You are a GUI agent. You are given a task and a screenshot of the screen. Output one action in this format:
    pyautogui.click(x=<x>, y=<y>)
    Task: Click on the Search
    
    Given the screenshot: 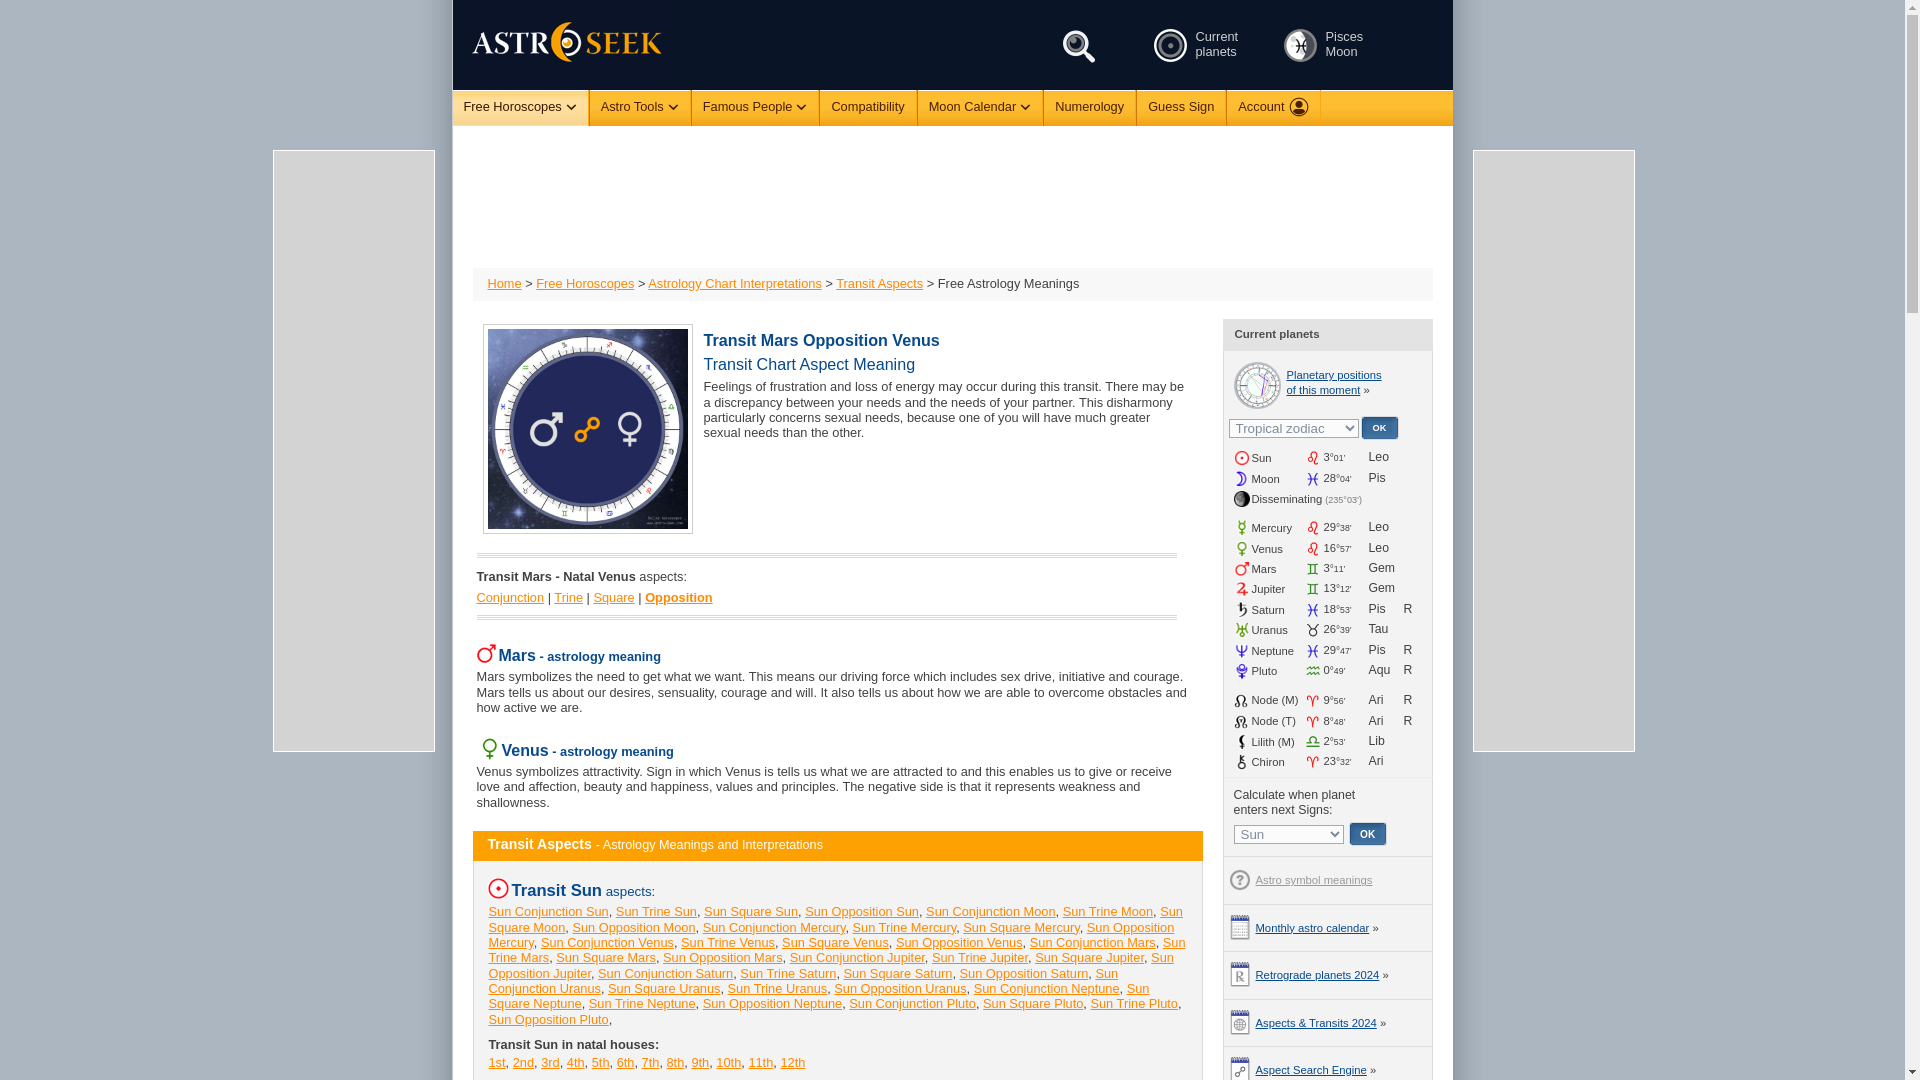 What is the action you would take?
    pyautogui.click(x=1080, y=46)
    